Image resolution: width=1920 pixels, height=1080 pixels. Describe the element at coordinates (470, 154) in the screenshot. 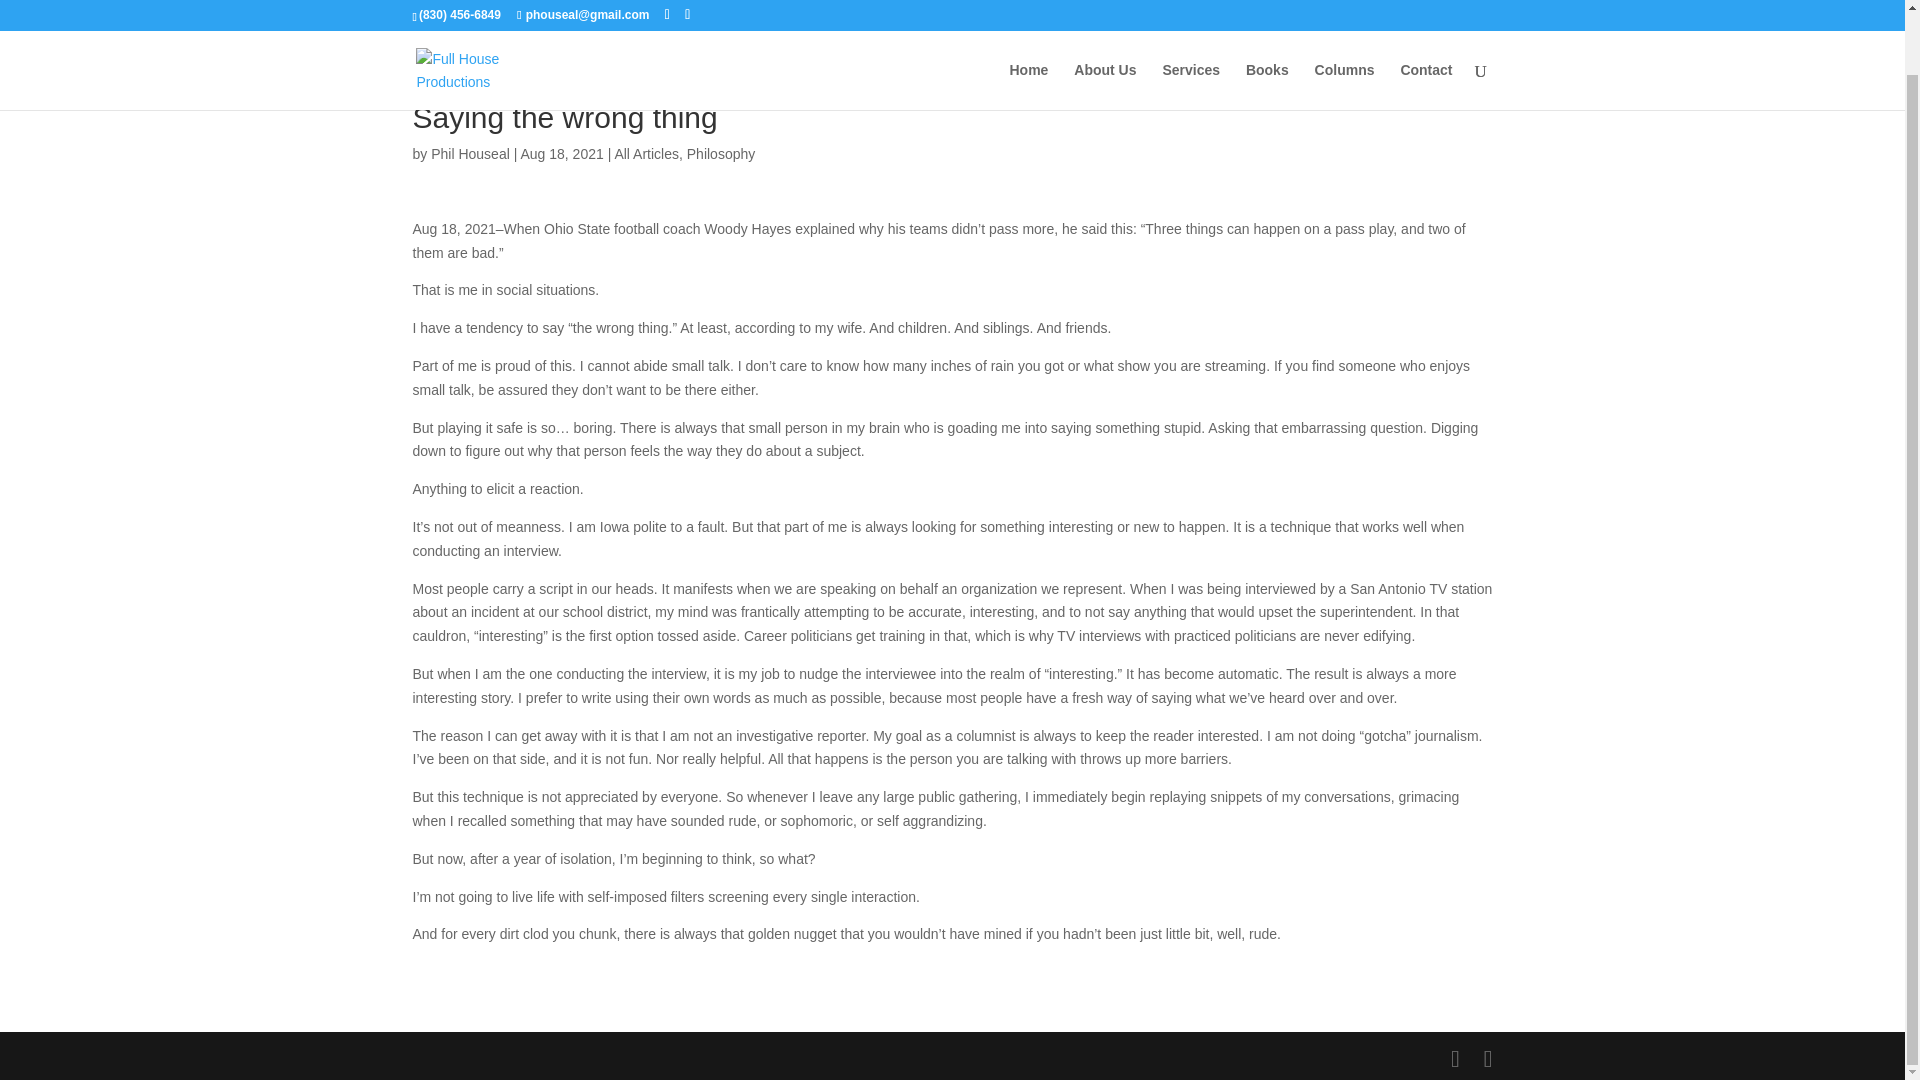

I see `Posts by Phil Houseal` at that location.